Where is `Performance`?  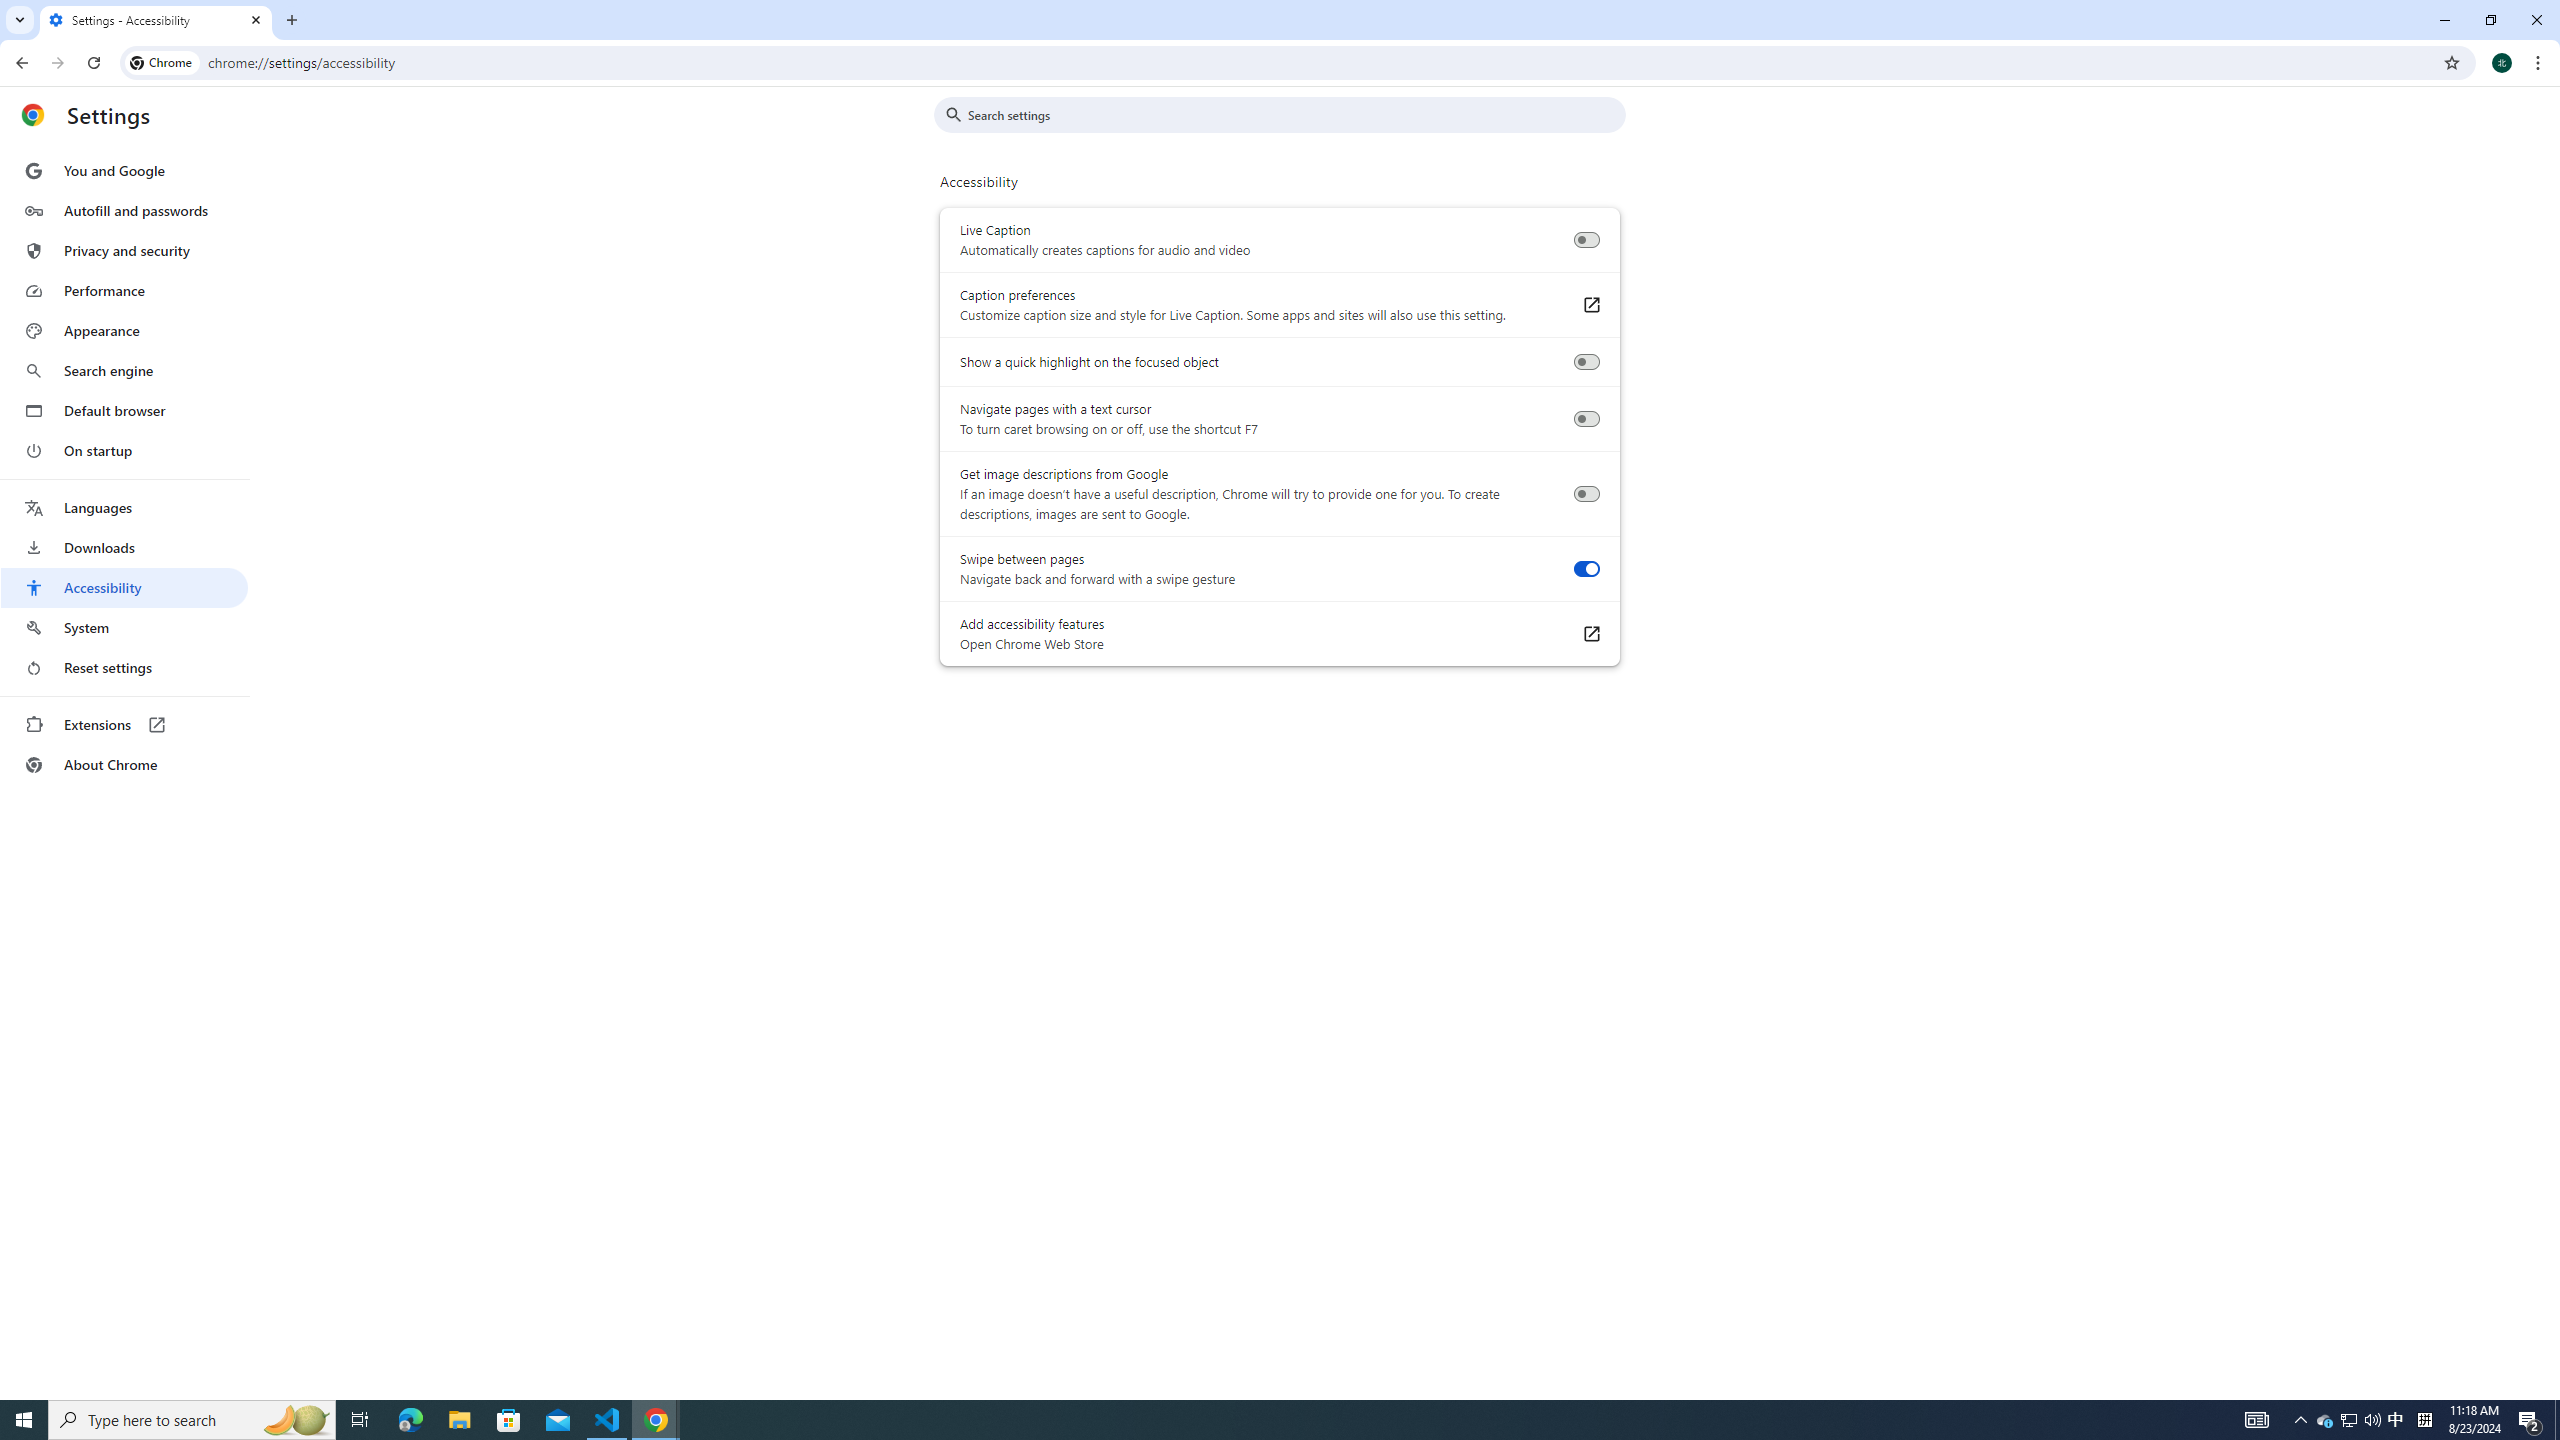
Performance is located at coordinates (124, 290).